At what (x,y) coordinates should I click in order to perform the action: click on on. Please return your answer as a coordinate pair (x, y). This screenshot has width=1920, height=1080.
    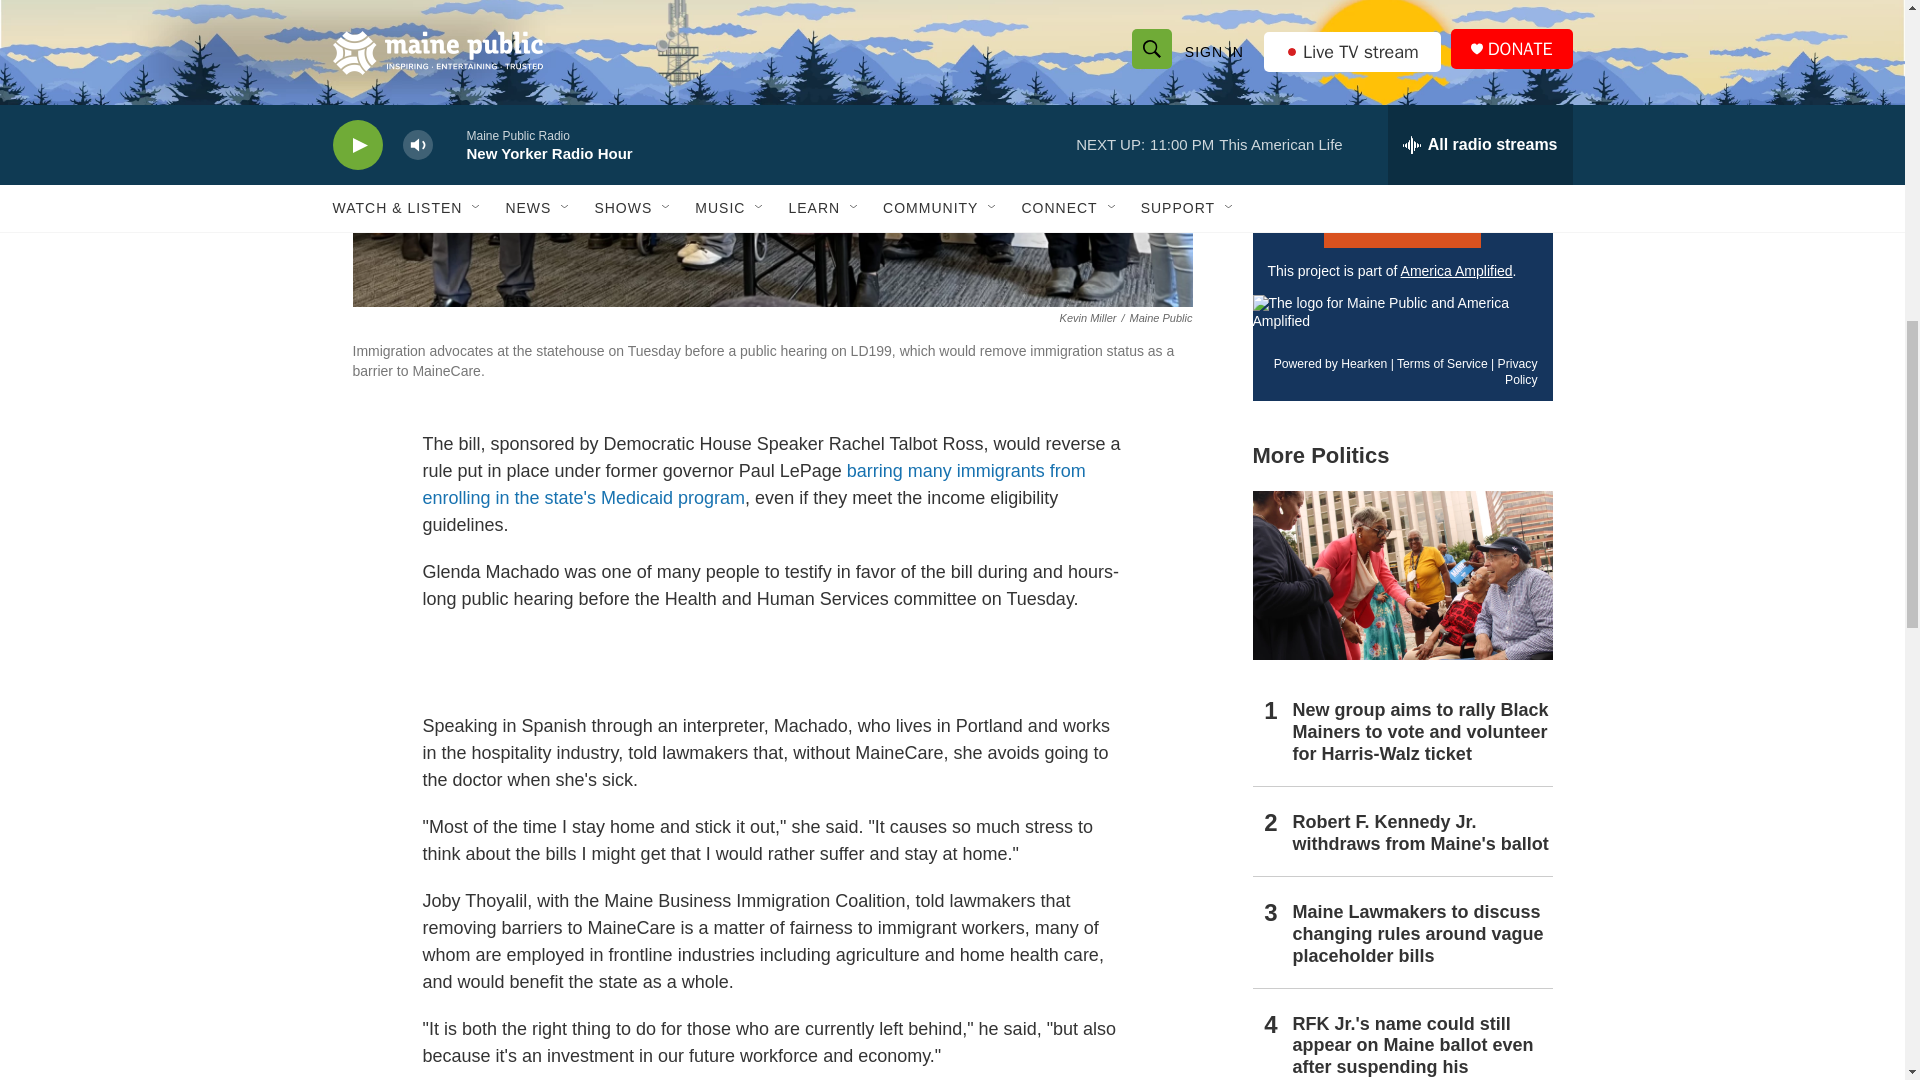
    Looking at the image, I should click on (1274, 66).